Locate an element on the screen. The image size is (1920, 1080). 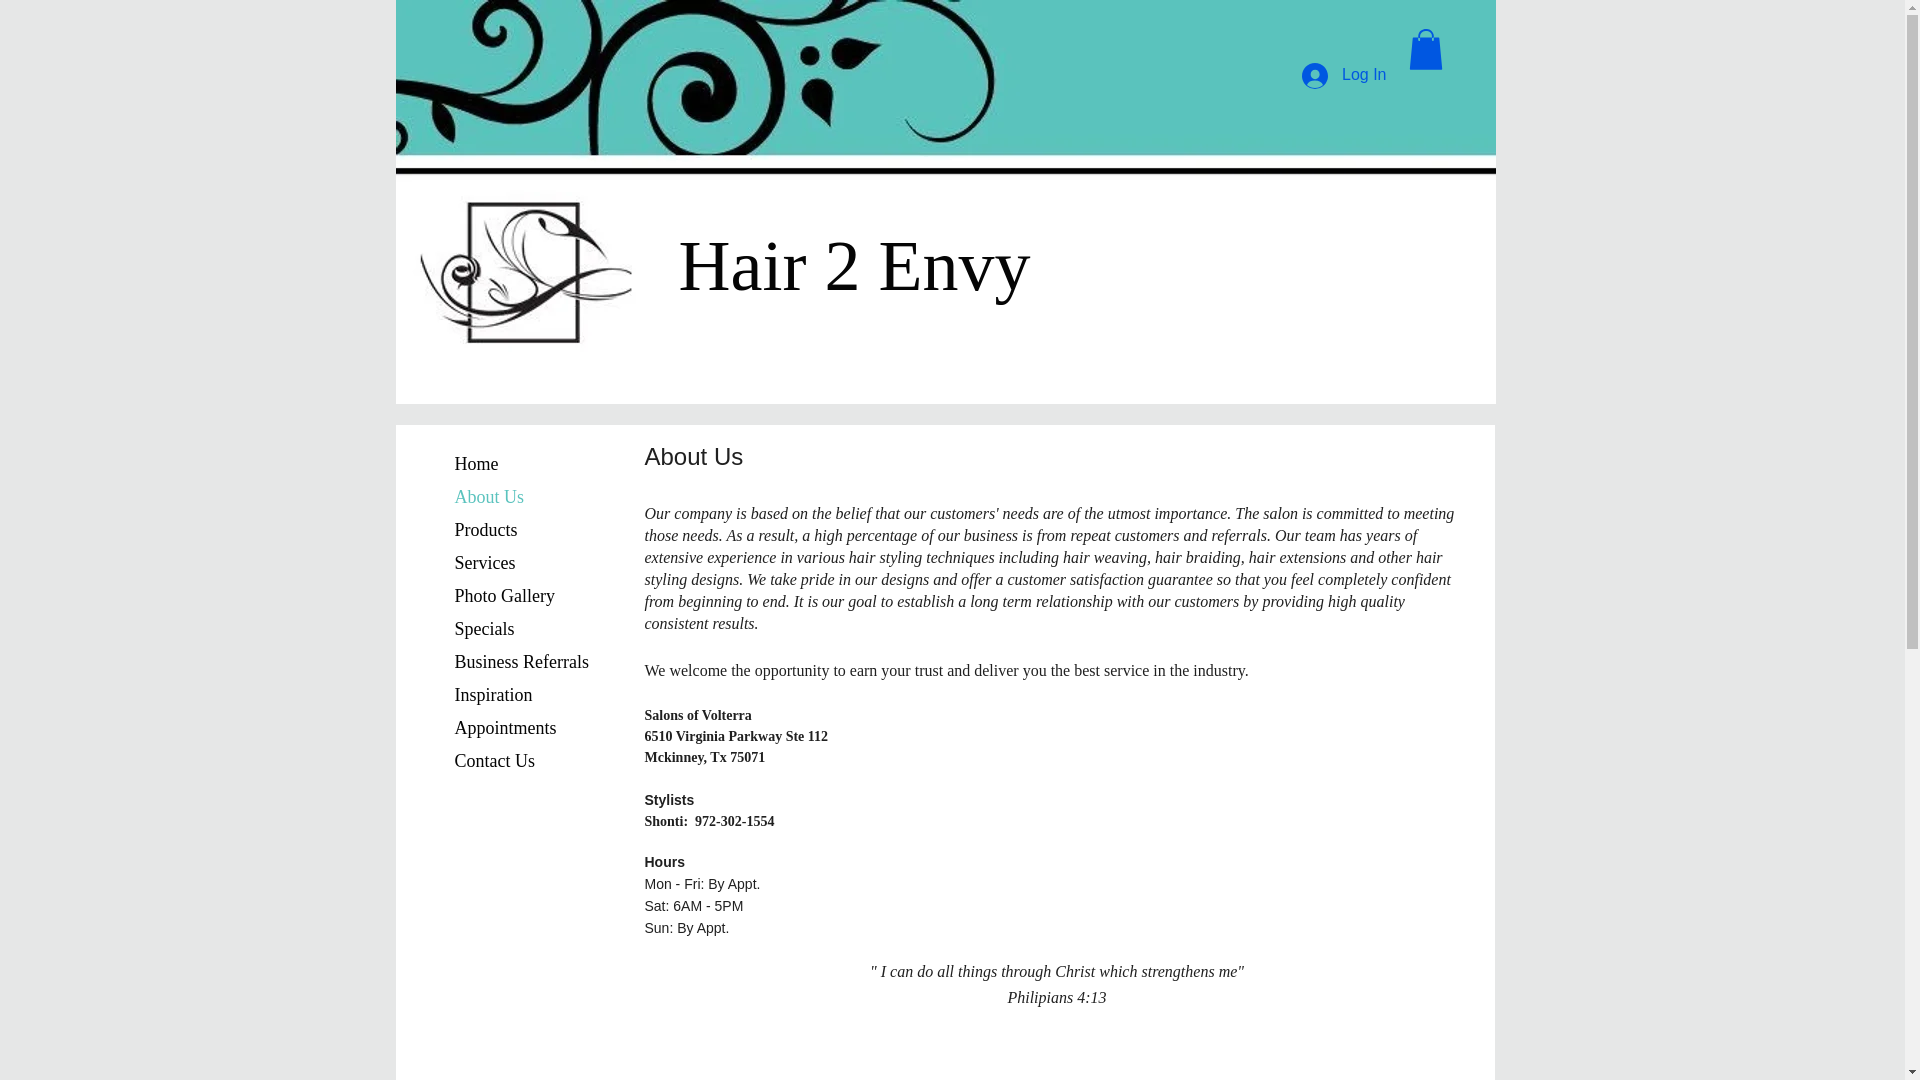
Appointments is located at coordinates (504, 728).